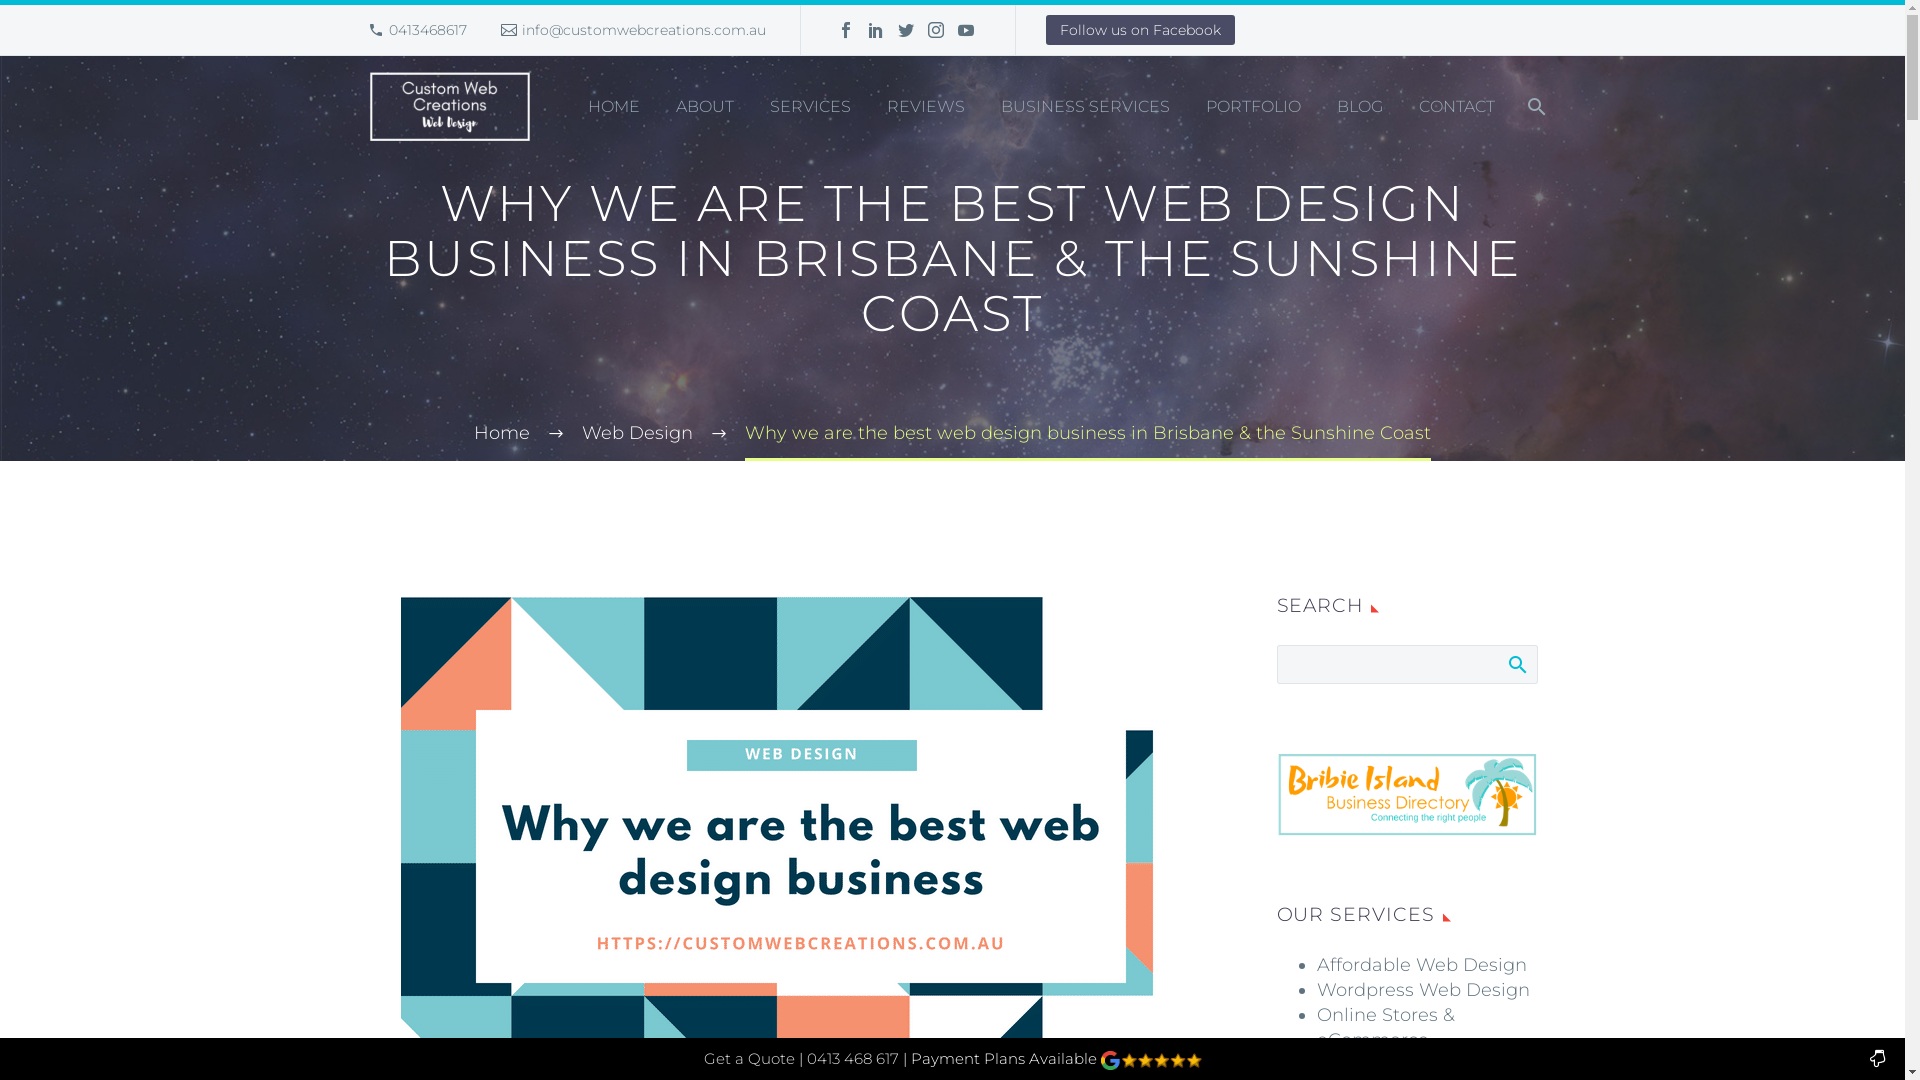 The width and height of the screenshot is (1920, 1080). Describe the element at coordinates (810, 107) in the screenshot. I see `SERVICES` at that location.